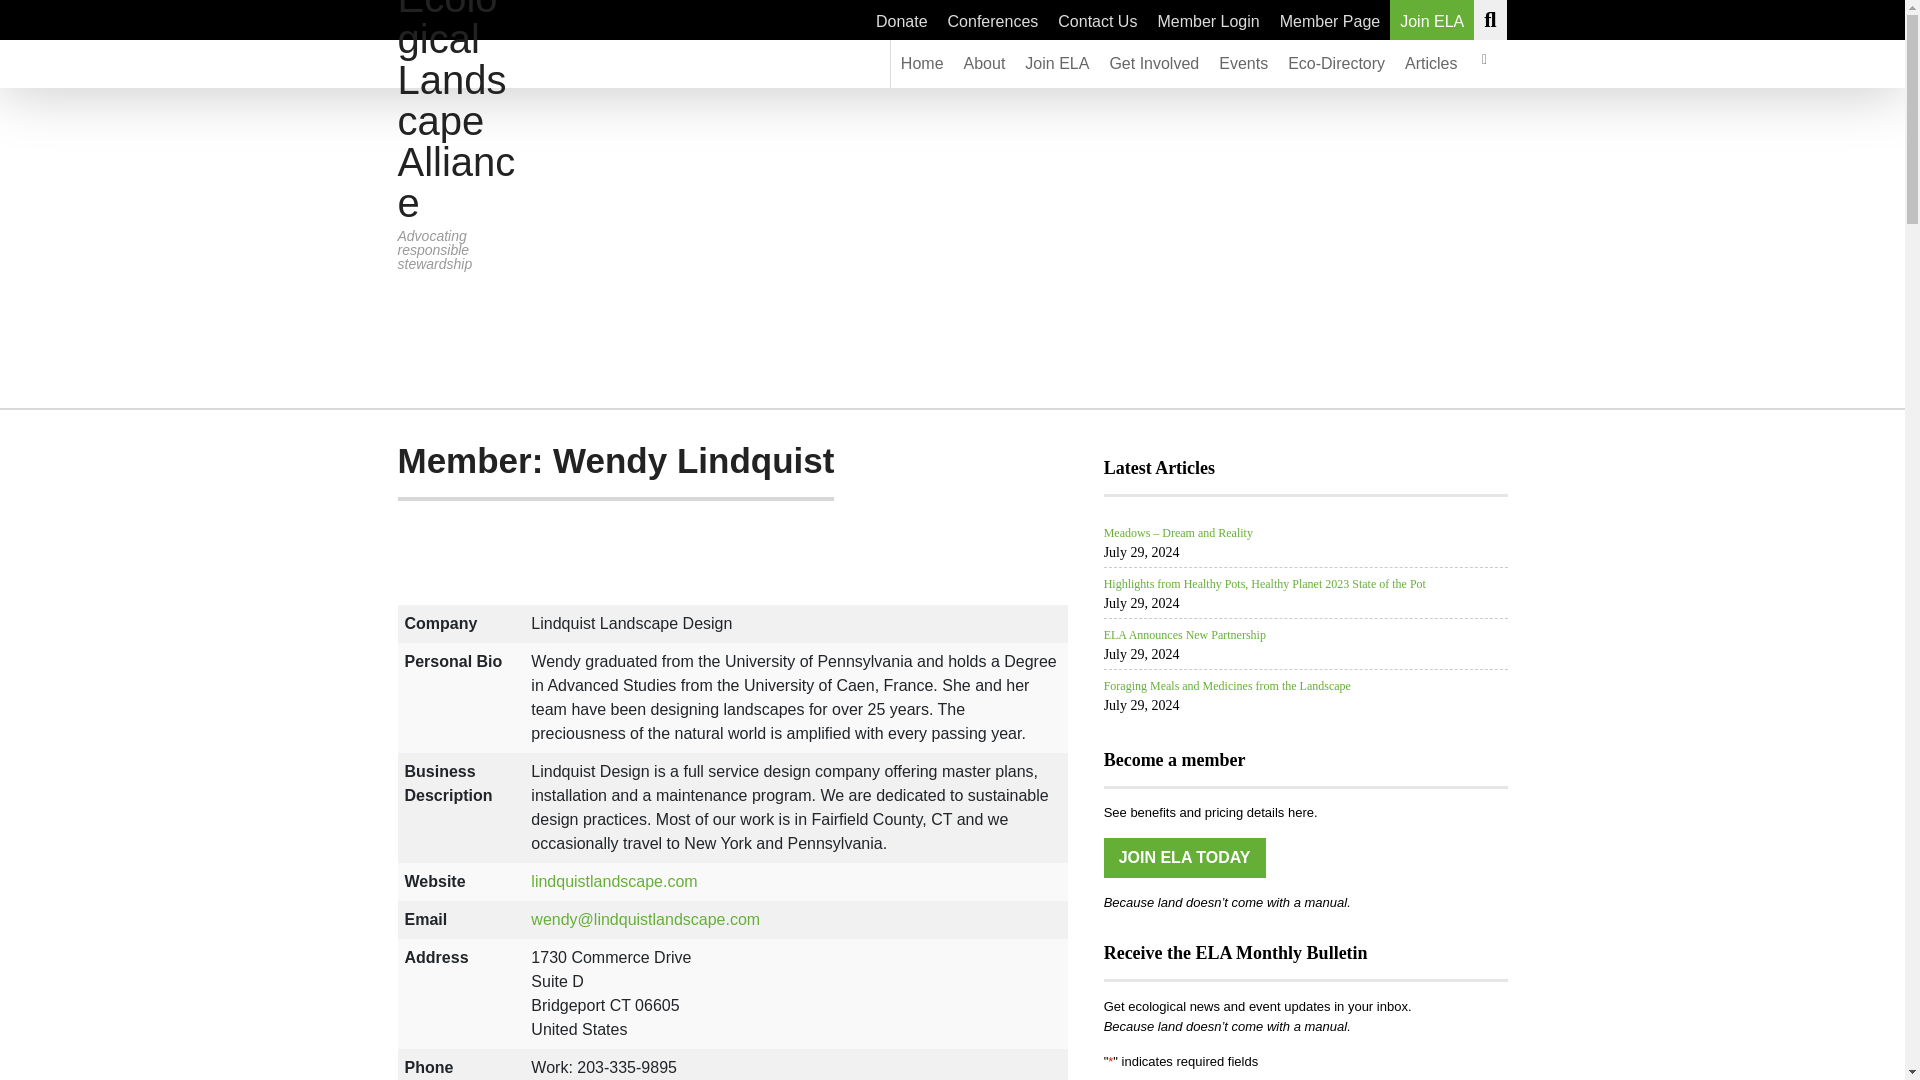 The image size is (1920, 1080). I want to click on Donate, so click(902, 20).